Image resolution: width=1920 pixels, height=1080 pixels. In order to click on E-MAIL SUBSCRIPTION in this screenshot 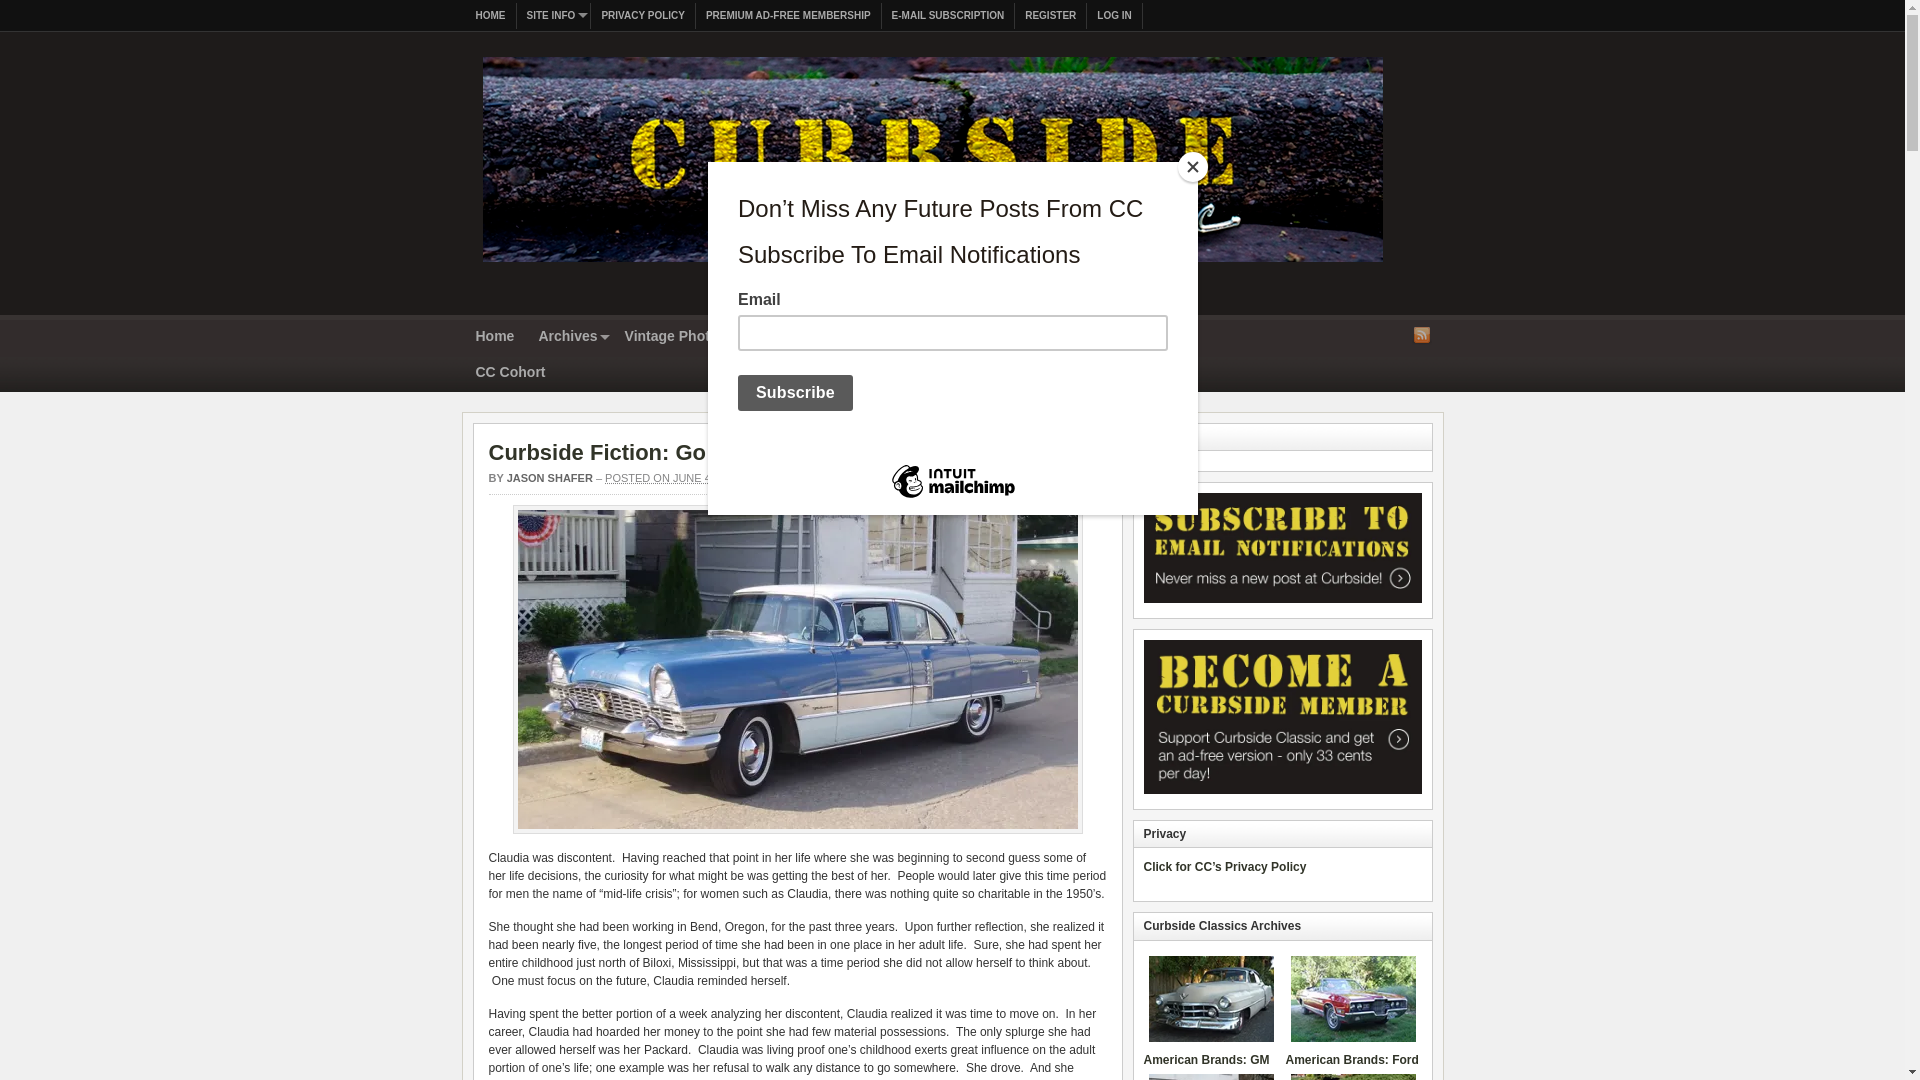, I will do `click(948, 16)`.